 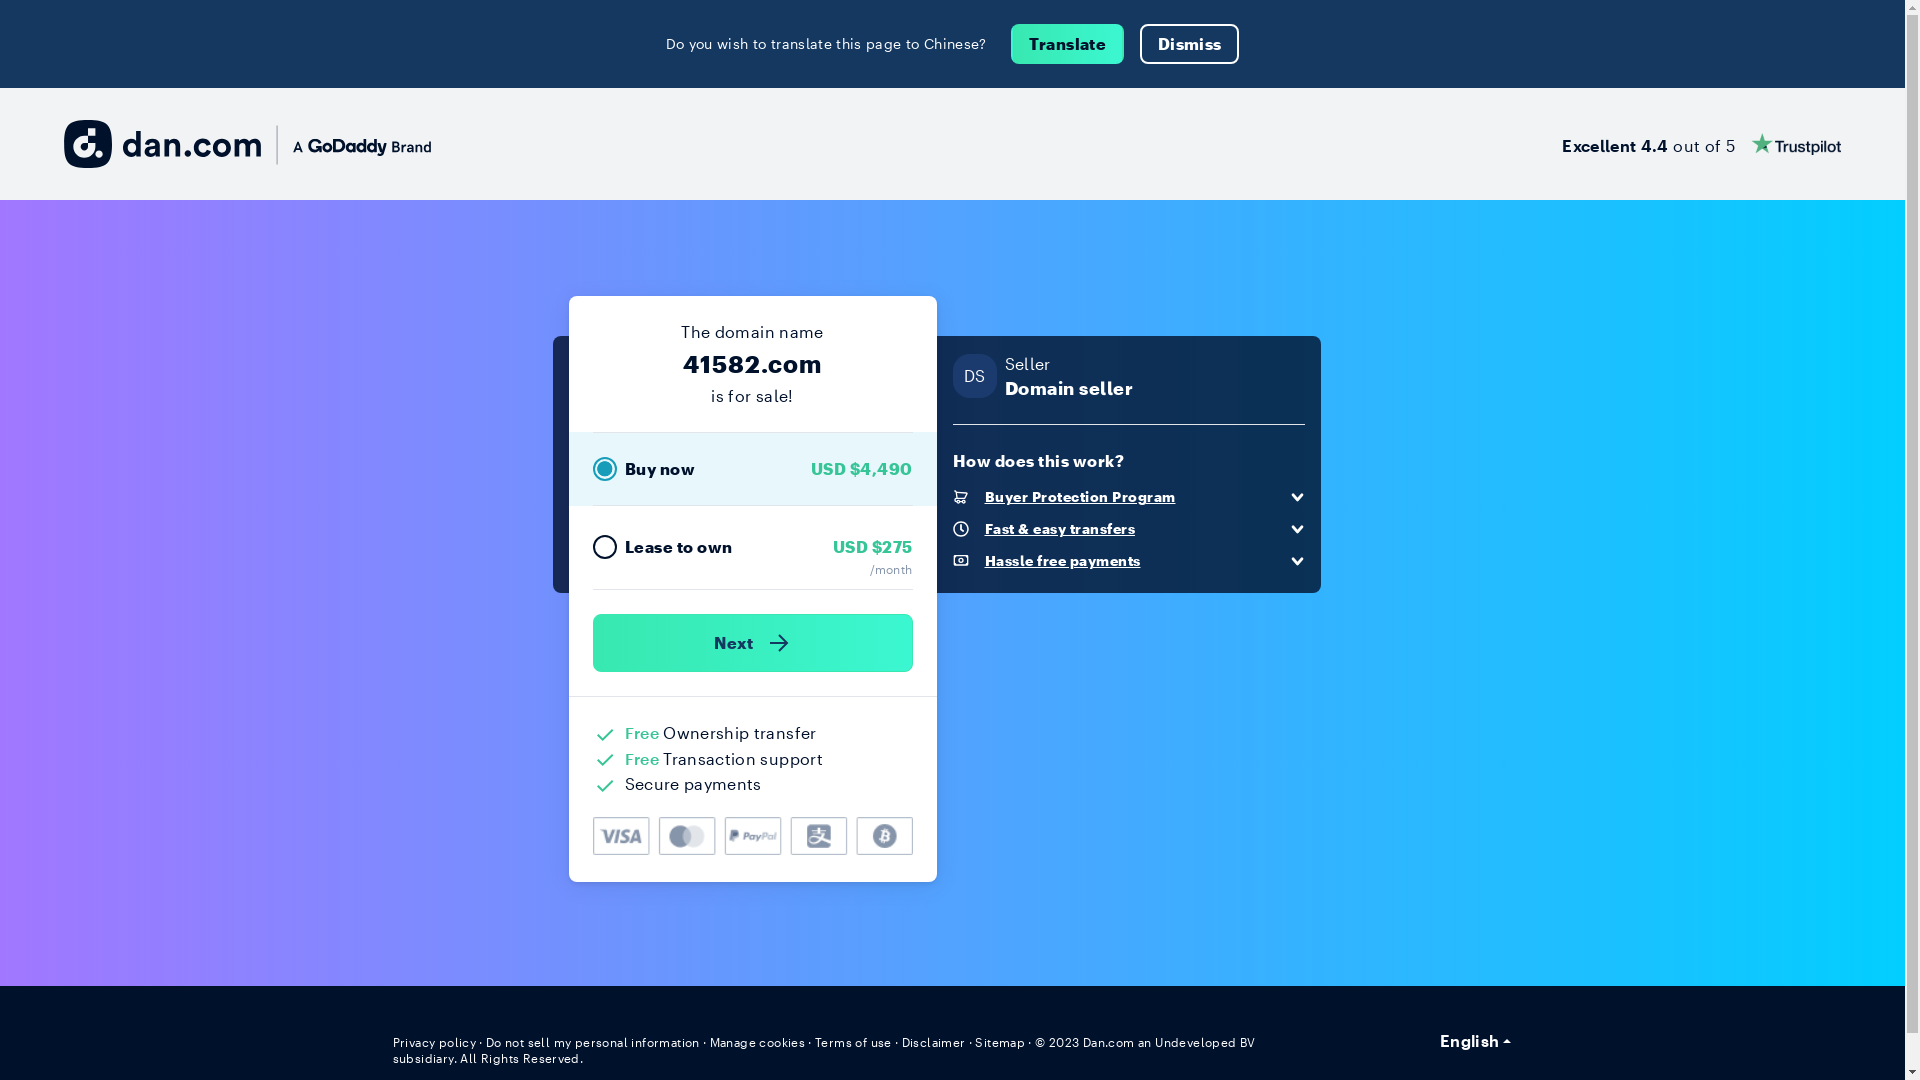 What do you see at coordinates (934, 1042) in the screenshot?
I see `Disclaimer` at bounding box center [934, 1042].